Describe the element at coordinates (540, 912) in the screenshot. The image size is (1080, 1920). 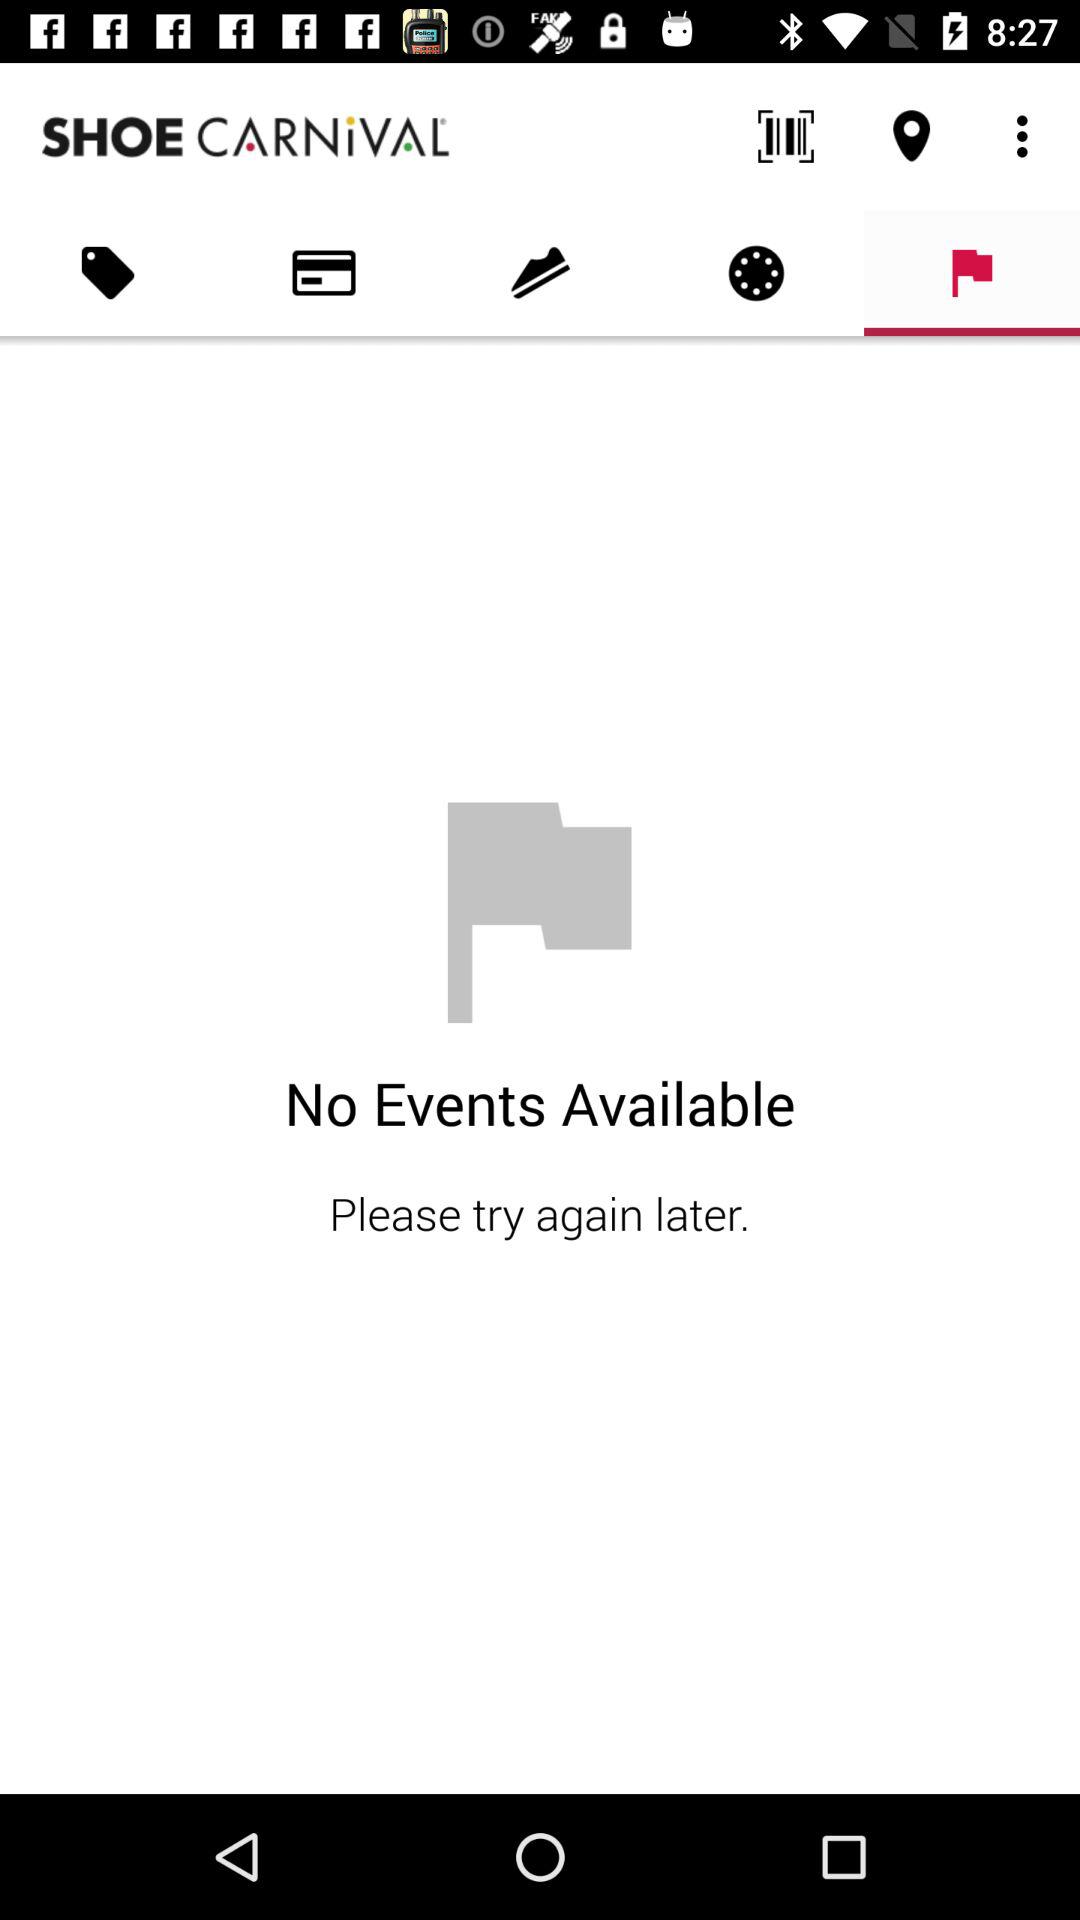
I see `click on the image which is above the text no events available` at that location.